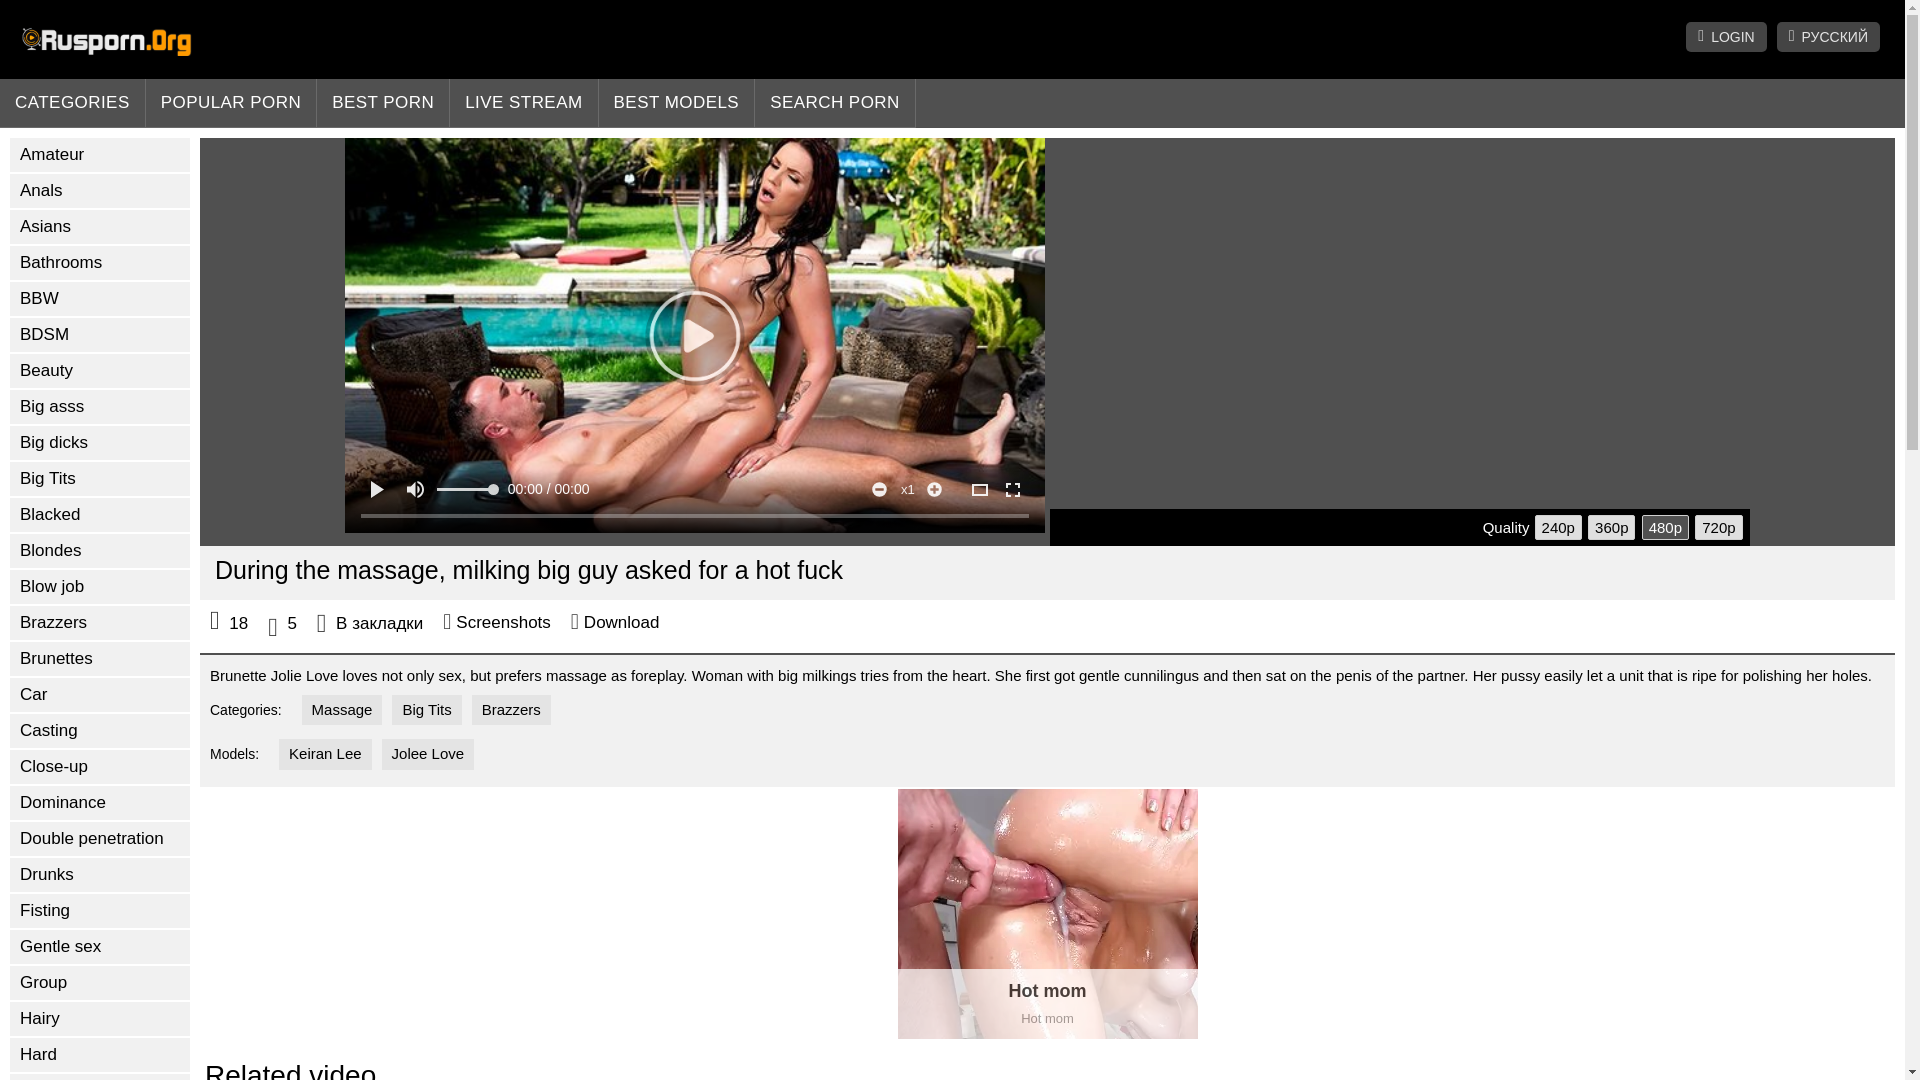 Image resolution: width=1920 pixels, height=1080 pixels. Describe the element at coordinates (100, 154) in the screenshot. I see `Amateur` at that location.